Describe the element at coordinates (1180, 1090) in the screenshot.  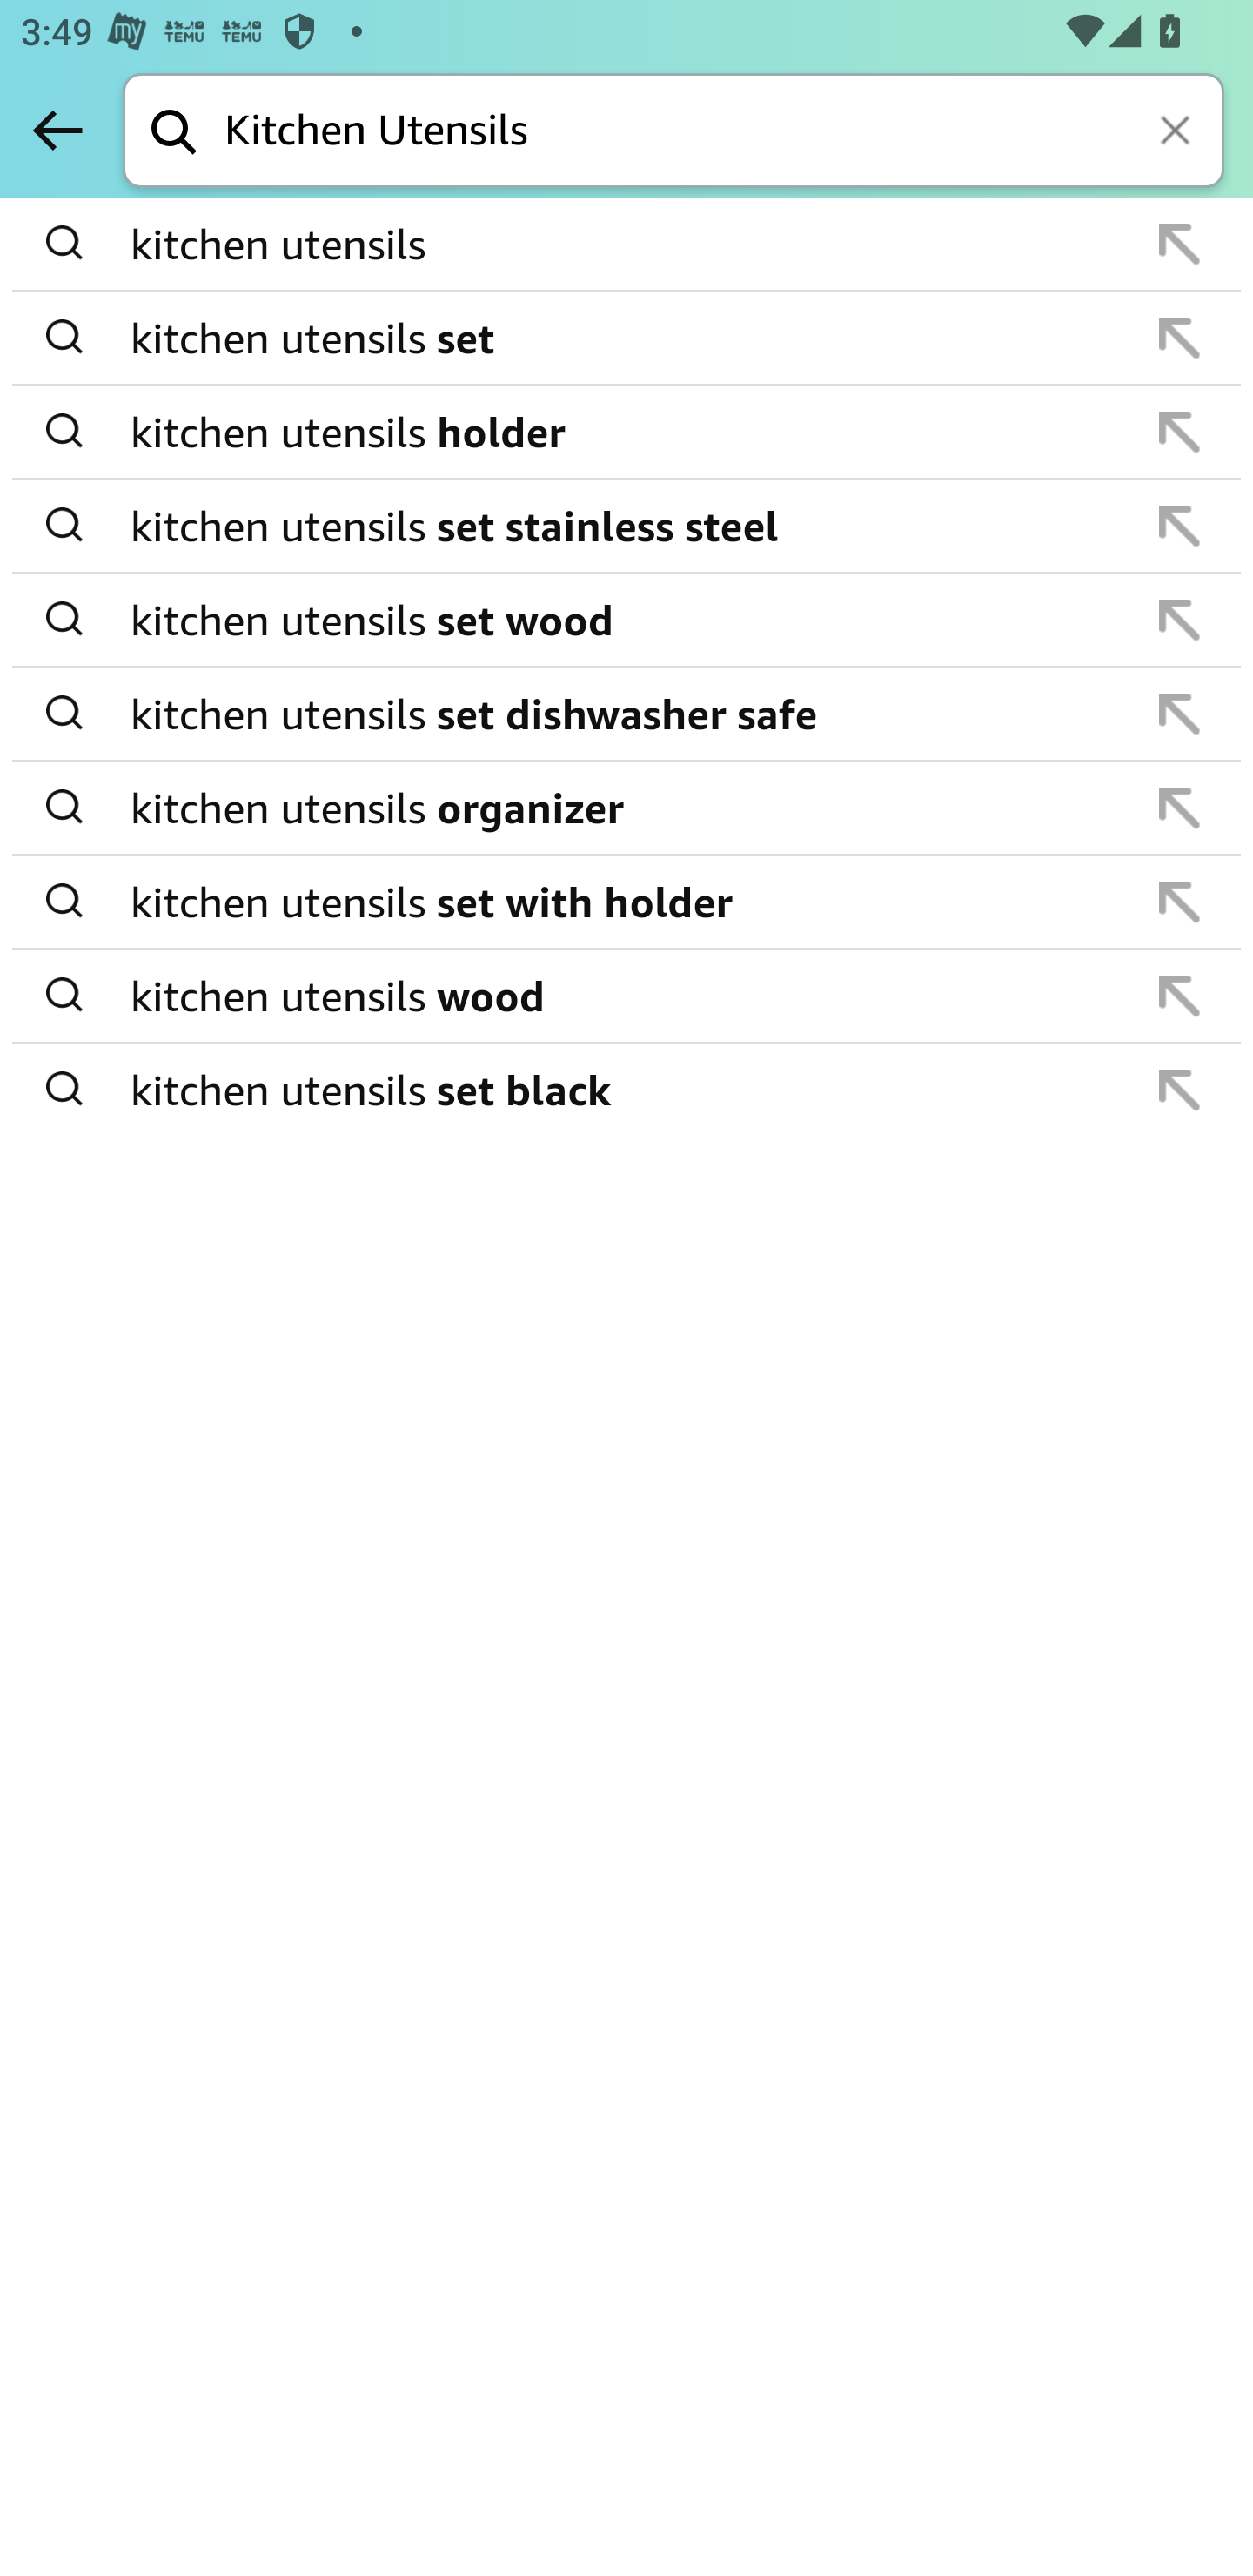
I see `append suggestion` at that location.